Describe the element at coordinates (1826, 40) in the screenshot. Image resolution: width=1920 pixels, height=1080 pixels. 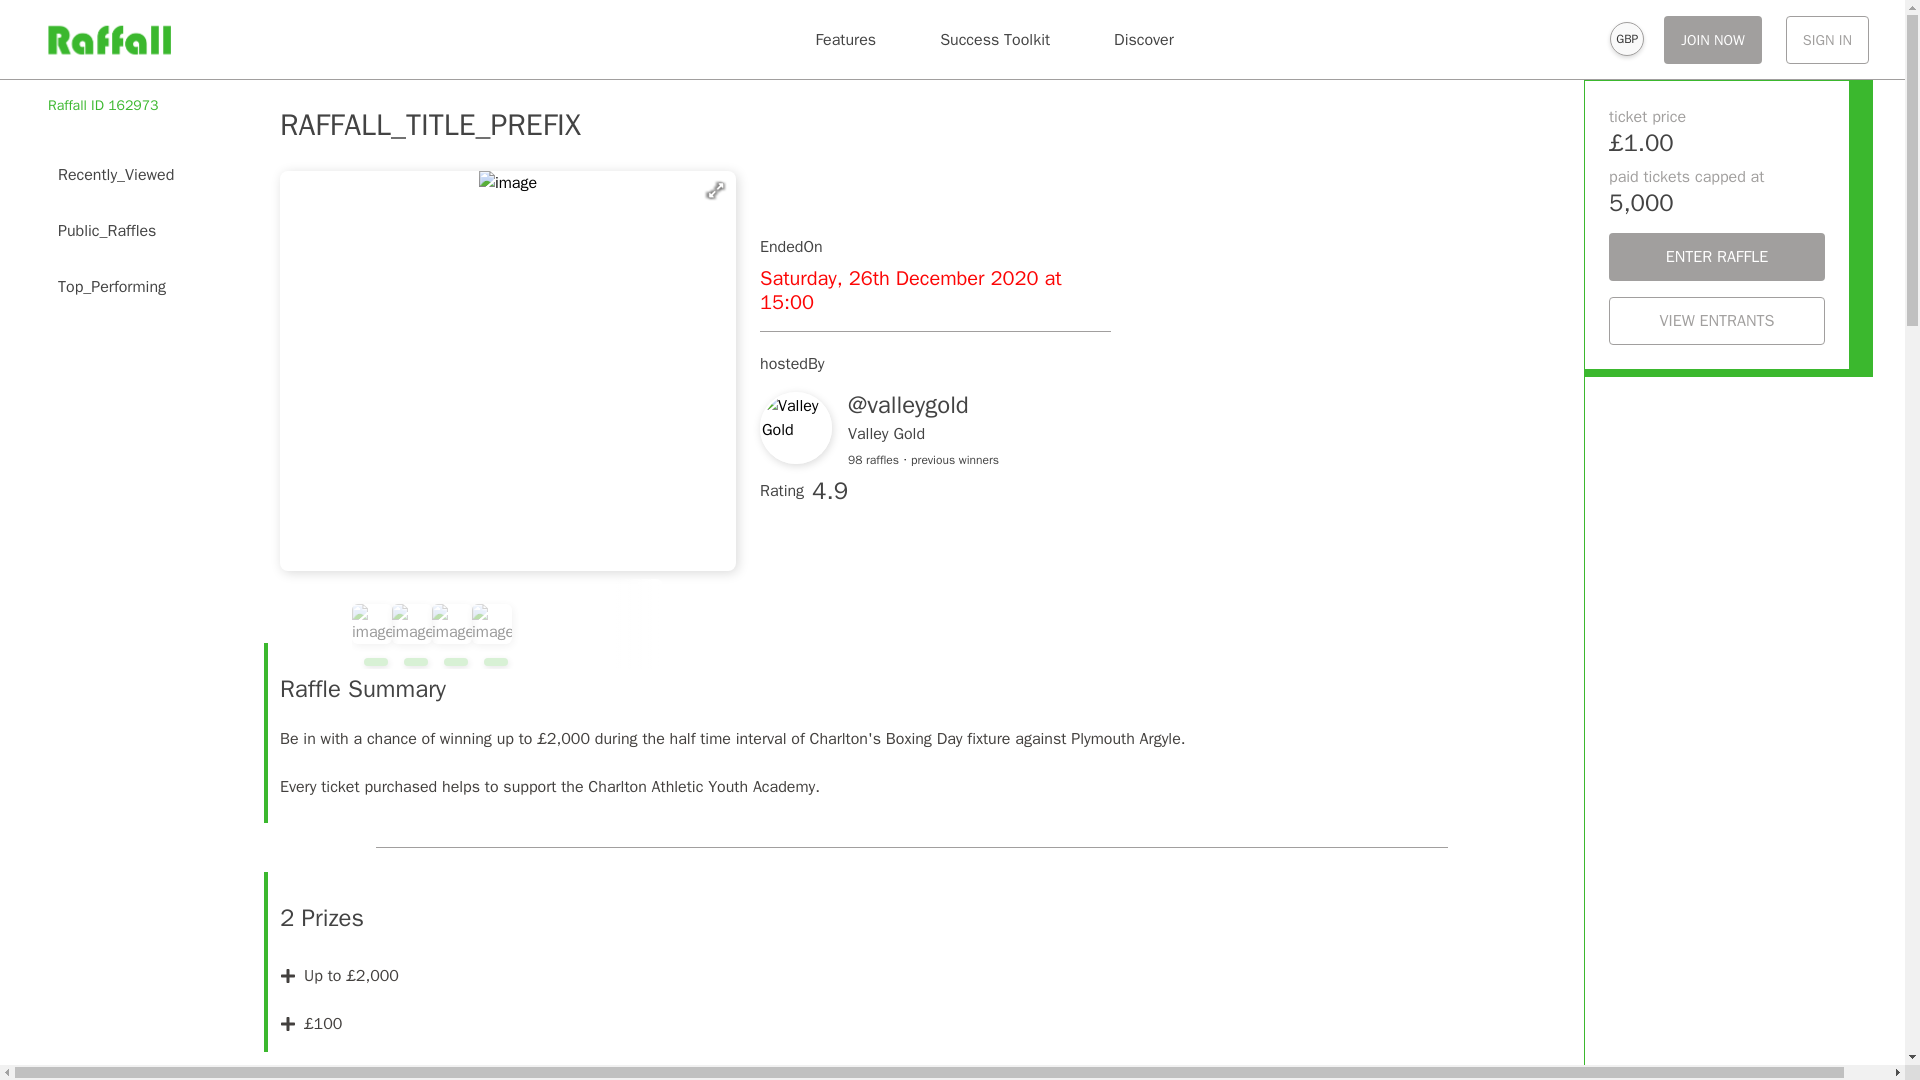
I see `SIGN IN` at that location.